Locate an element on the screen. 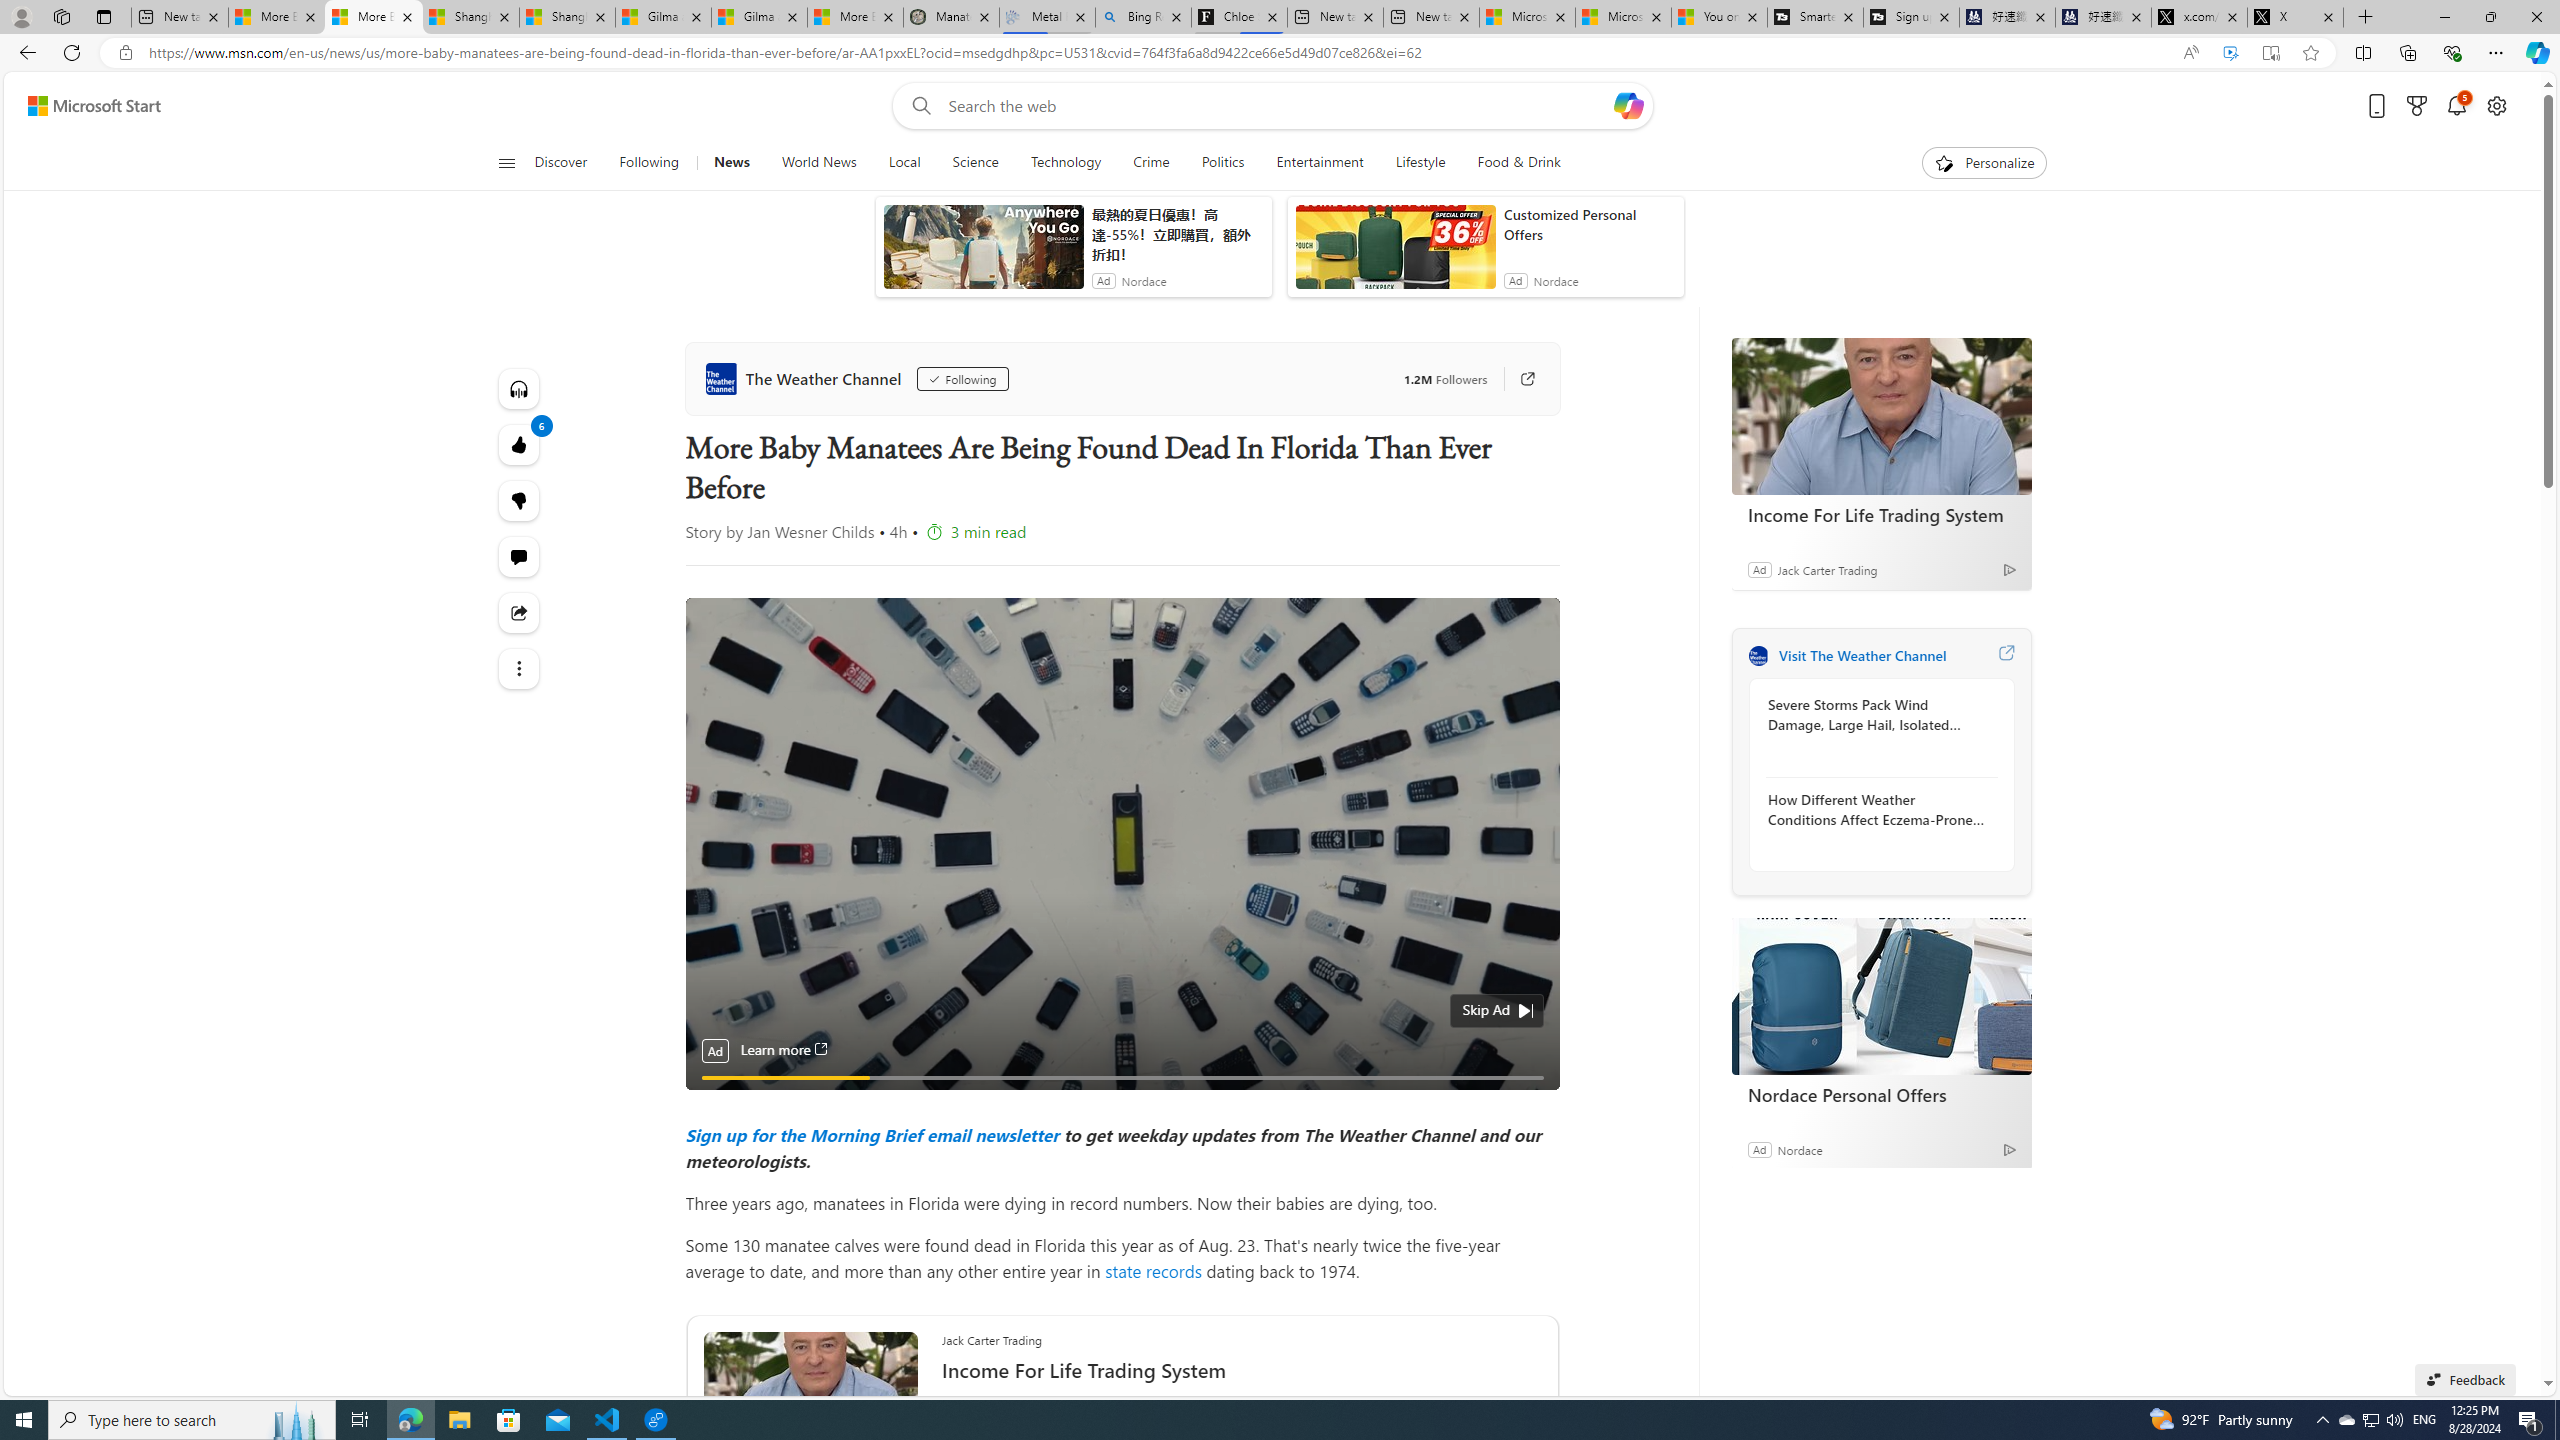 The image size is (2560, 1440). X is located at coordinates (2296, 17).